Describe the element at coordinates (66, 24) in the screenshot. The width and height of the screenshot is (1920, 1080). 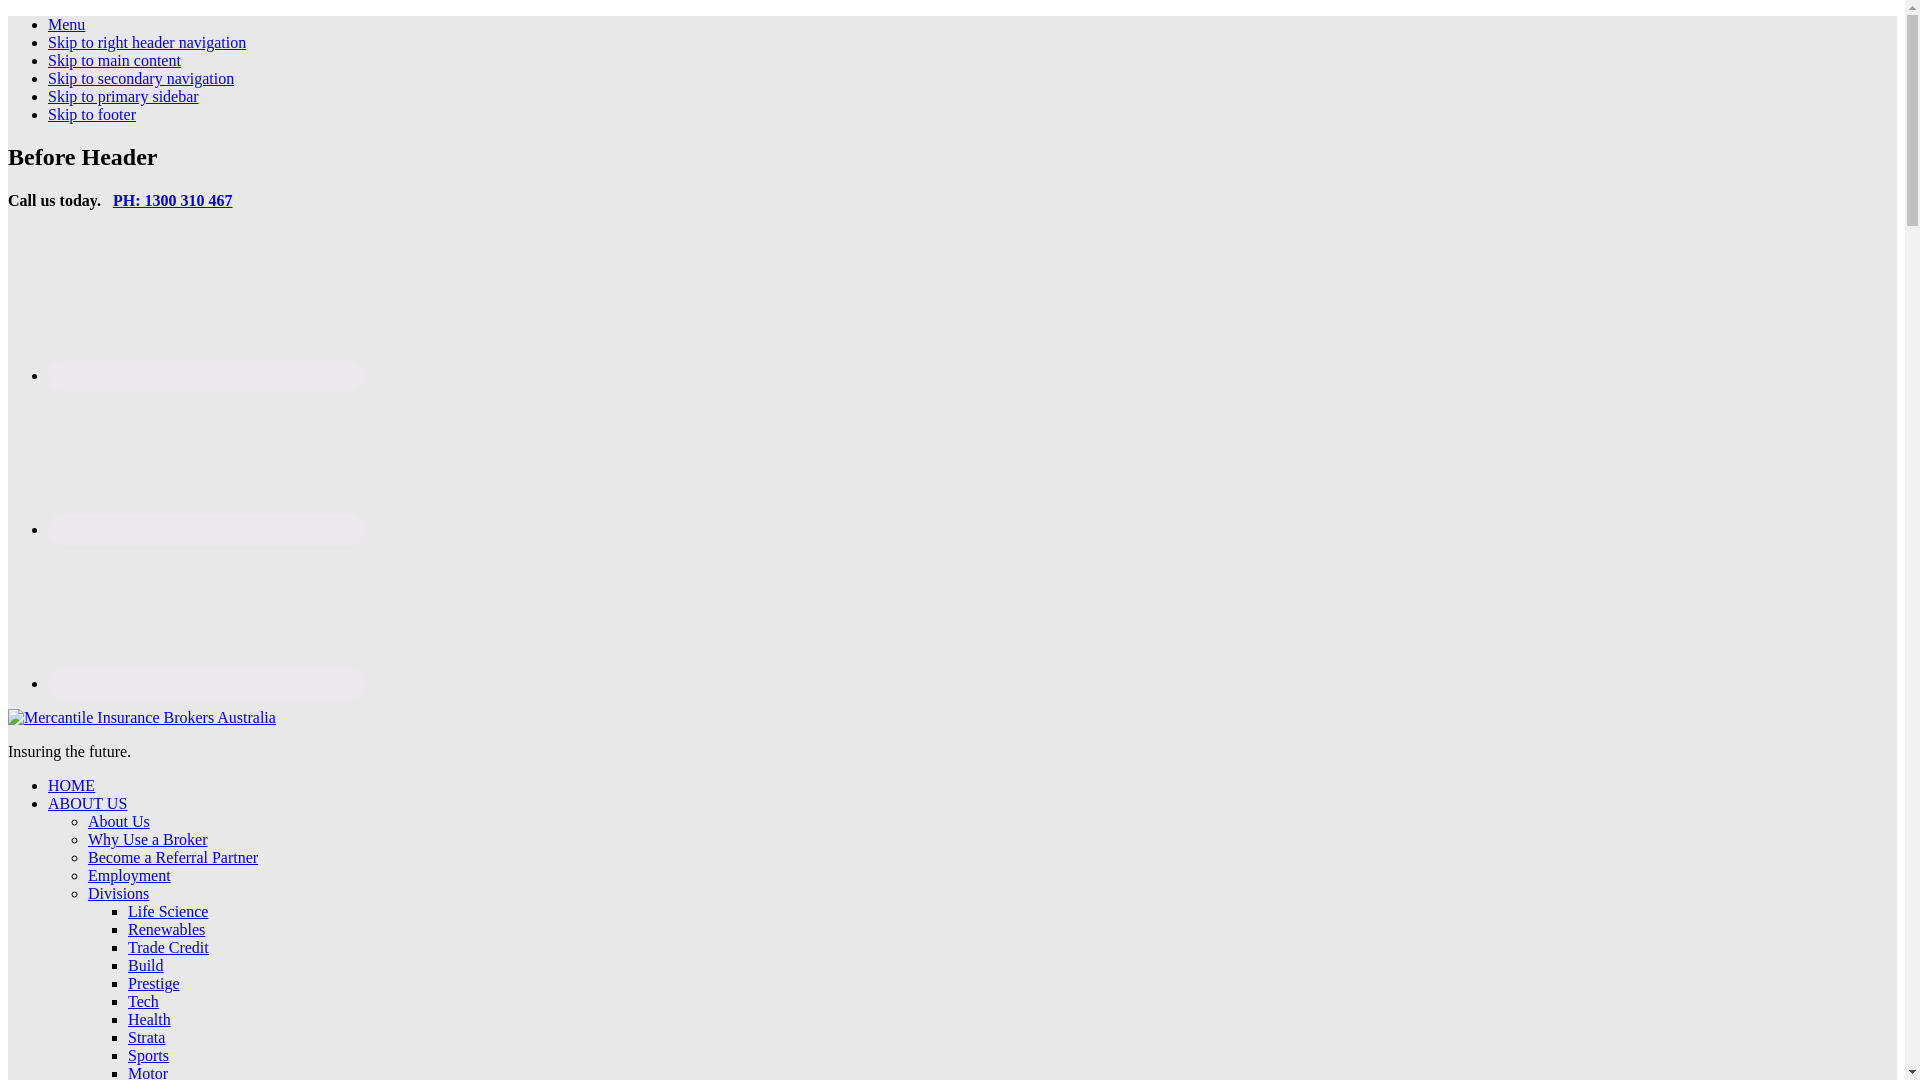
I see `Menu` at that location.